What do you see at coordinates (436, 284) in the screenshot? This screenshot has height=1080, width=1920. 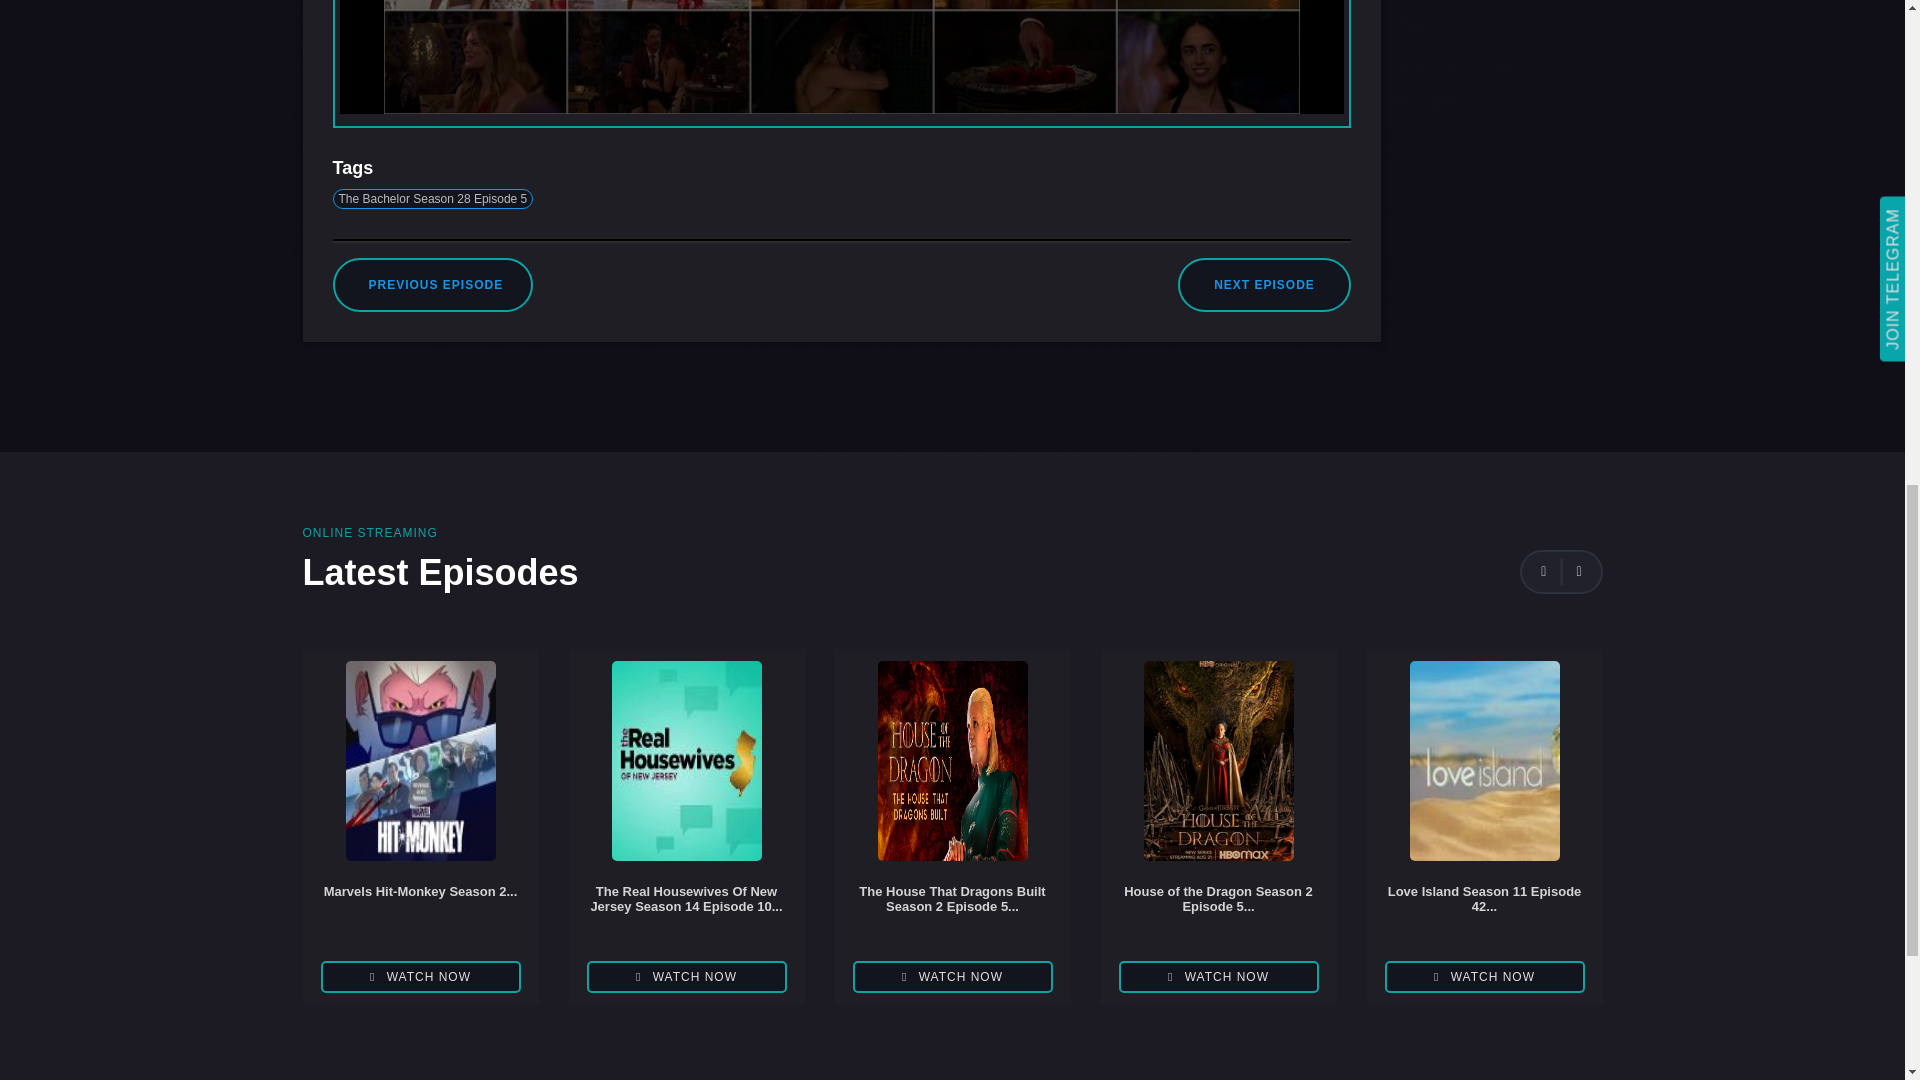 I see `PREVIOUS EPISODE` at bounding box center [436, 284].